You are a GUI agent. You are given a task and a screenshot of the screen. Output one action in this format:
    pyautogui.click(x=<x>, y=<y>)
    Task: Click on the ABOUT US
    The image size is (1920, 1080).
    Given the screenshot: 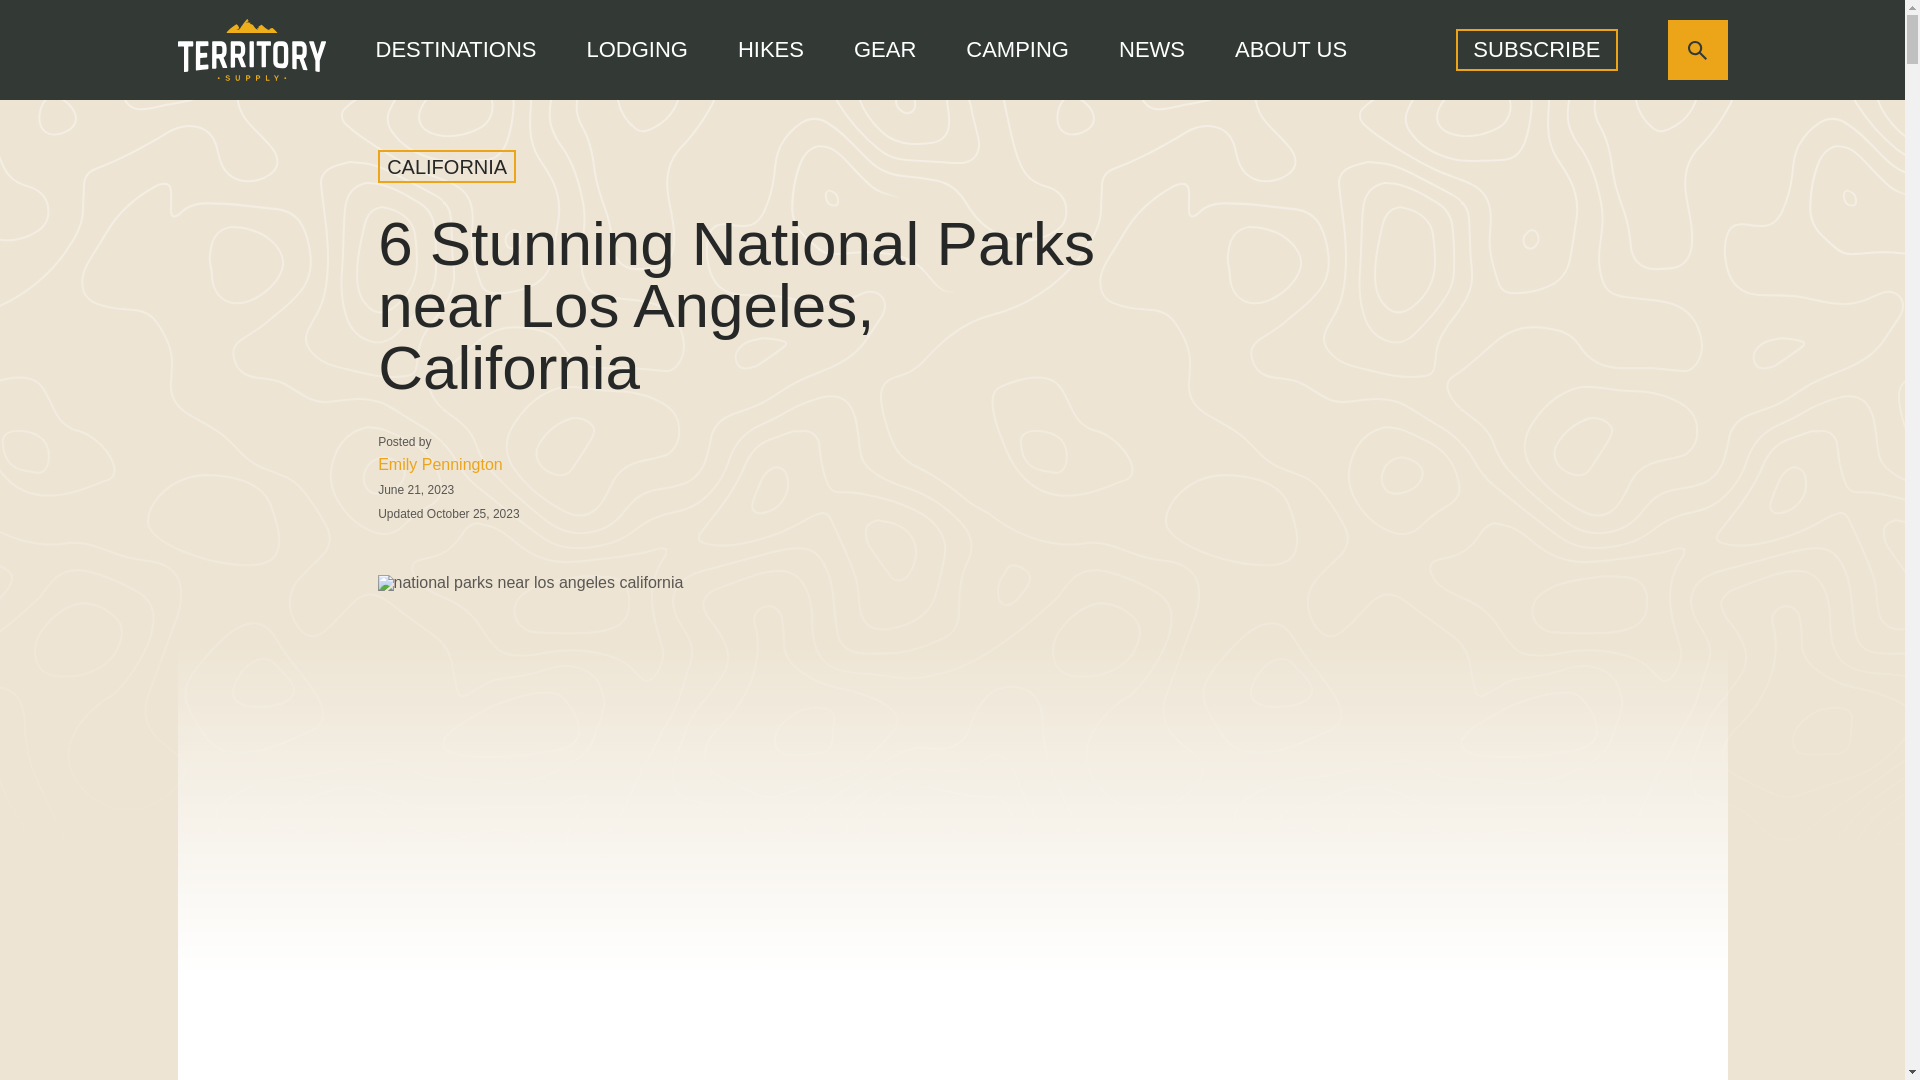 What is the action you would take?
    pyautogui.click(x=1290, y=49)
    